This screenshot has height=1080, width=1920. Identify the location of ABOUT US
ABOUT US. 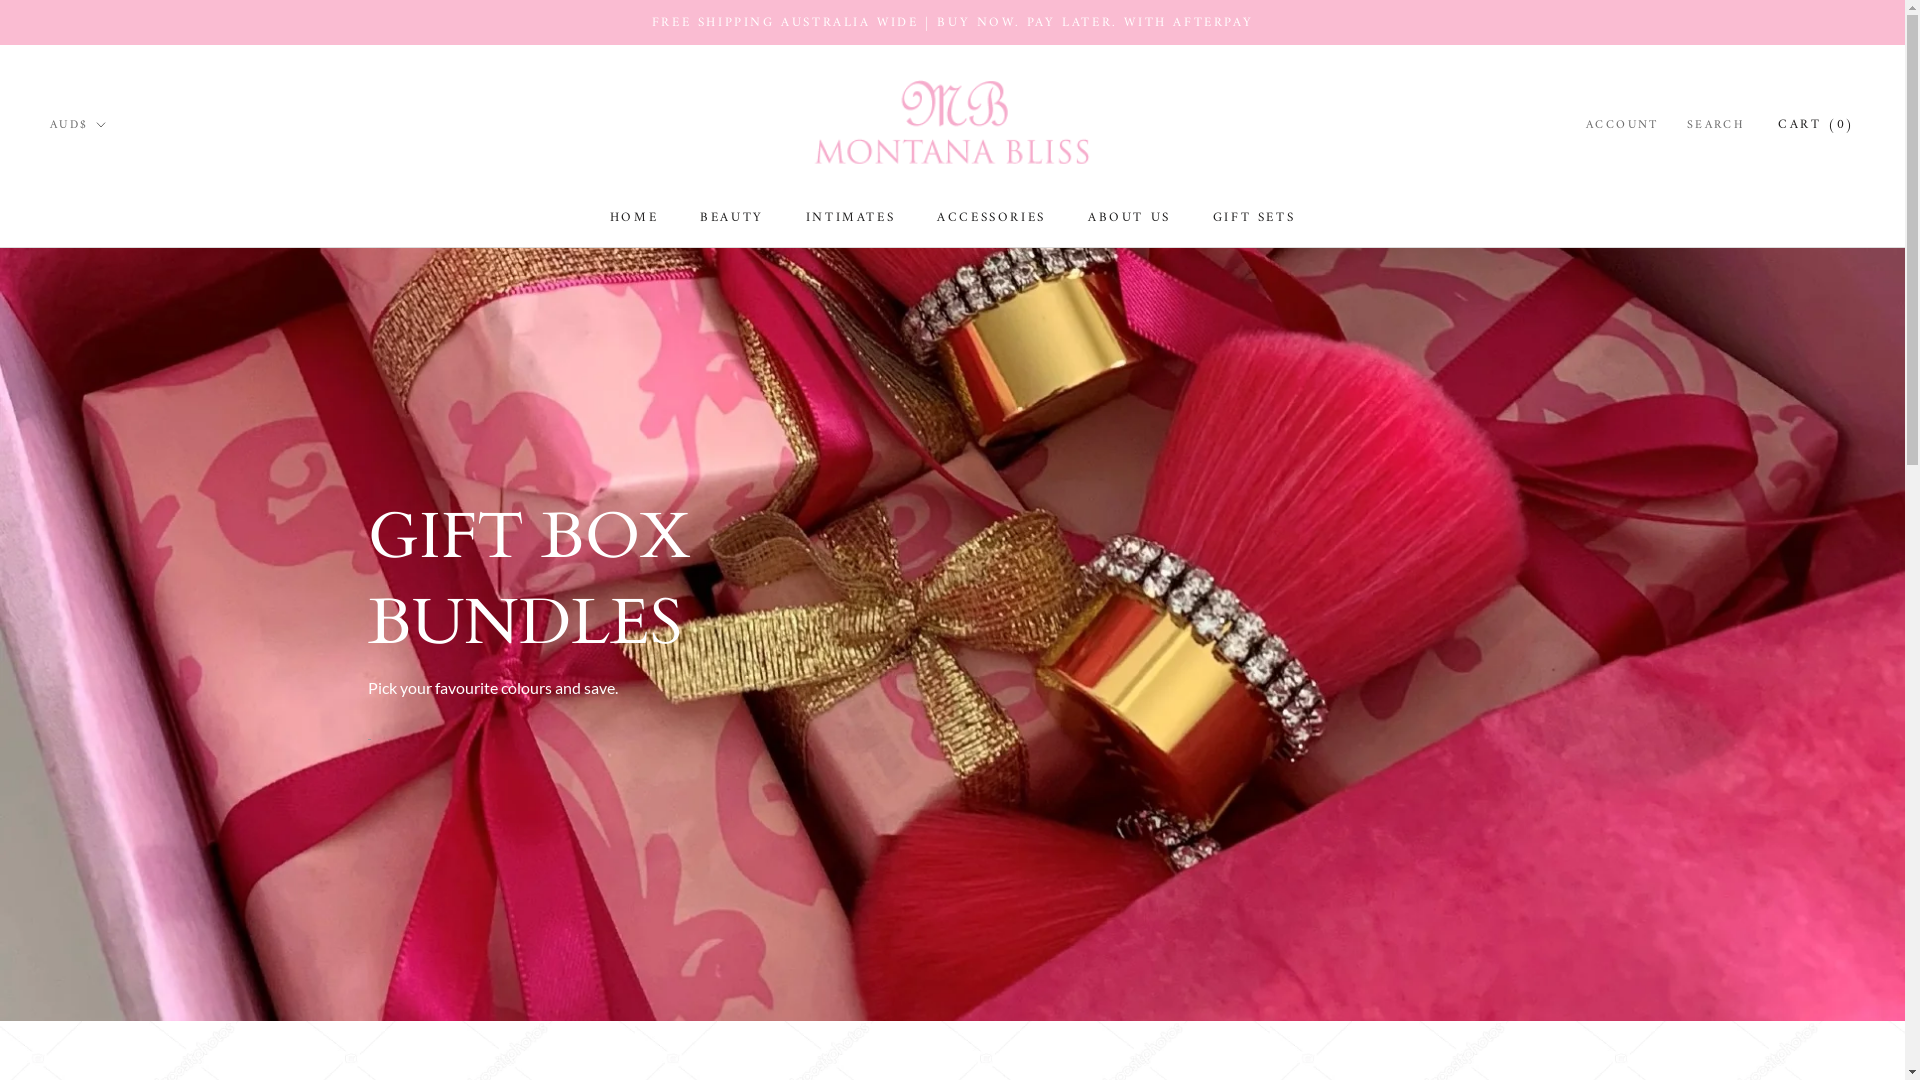
(1130, 218).